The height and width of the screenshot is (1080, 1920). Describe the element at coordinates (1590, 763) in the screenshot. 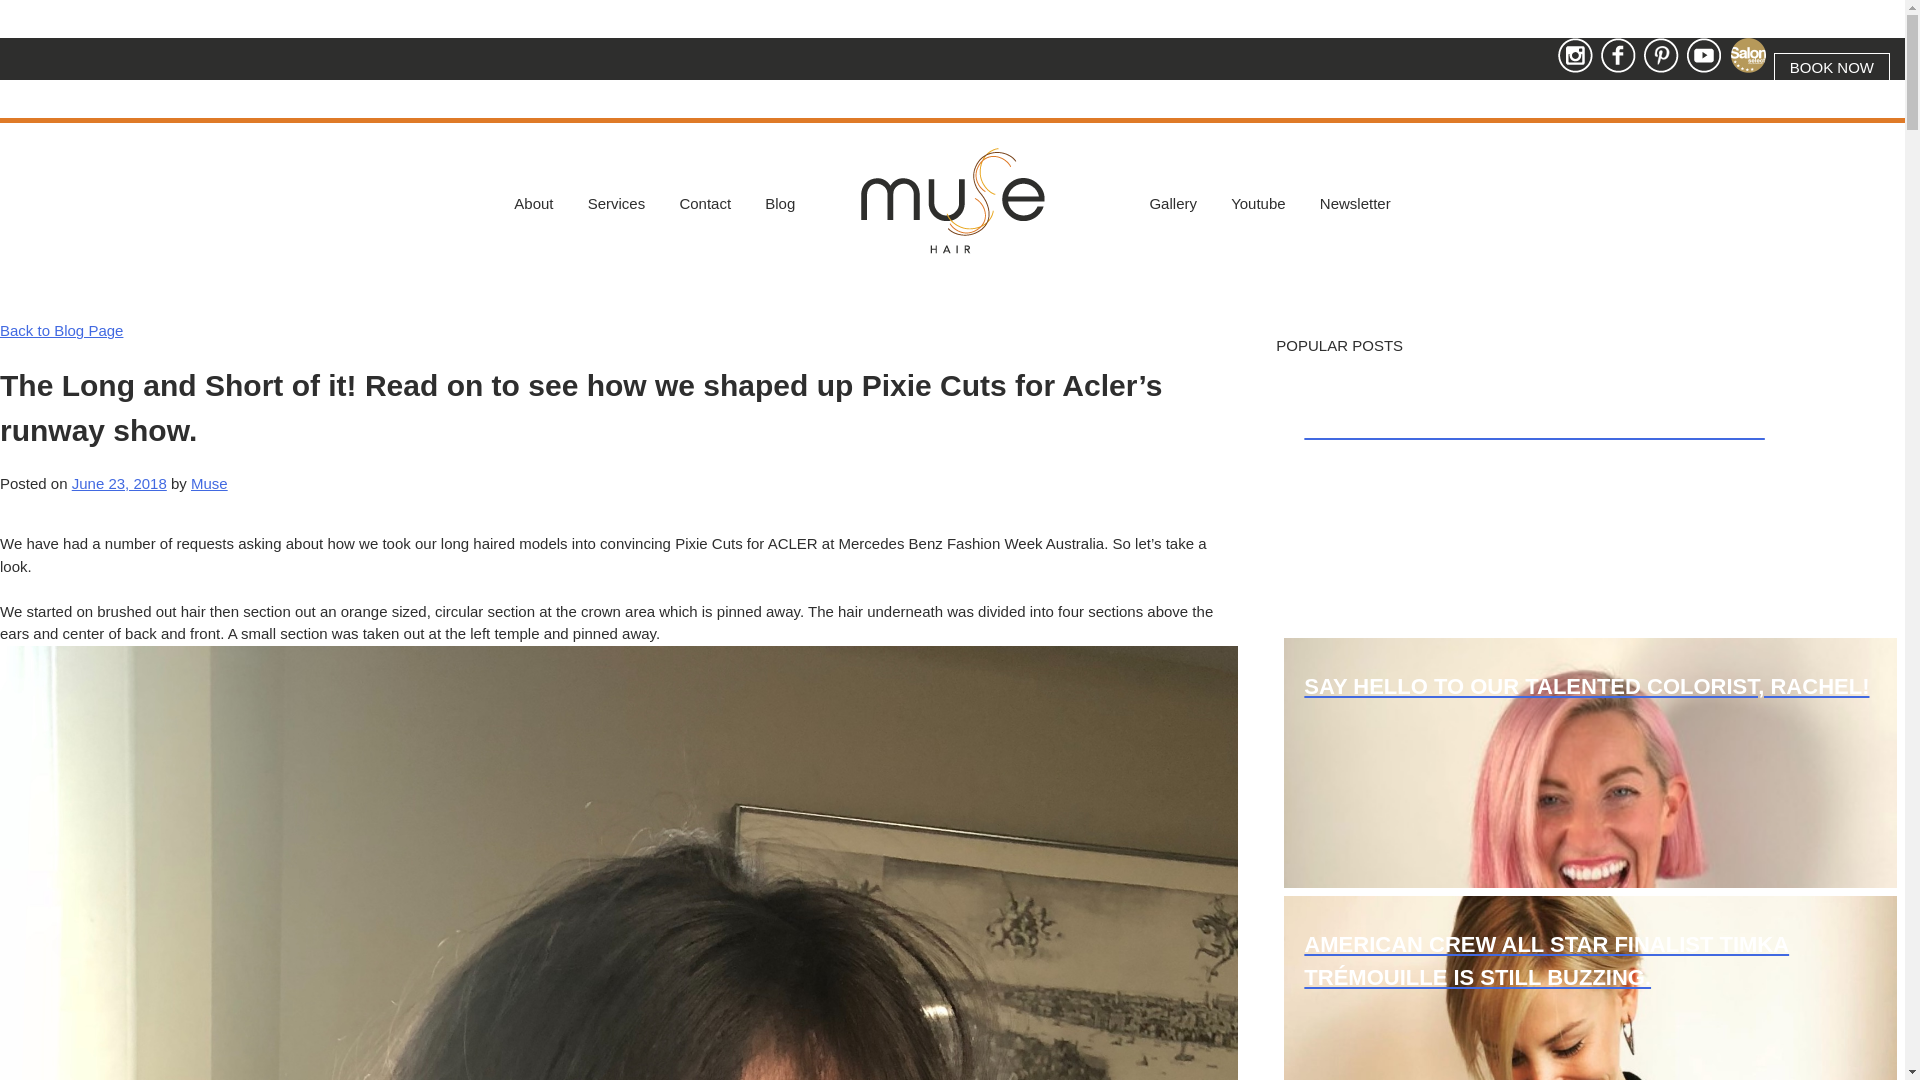

I see `SAY HELLO TO OUR TALENTED COLORIST, RACHEL!` at that location.